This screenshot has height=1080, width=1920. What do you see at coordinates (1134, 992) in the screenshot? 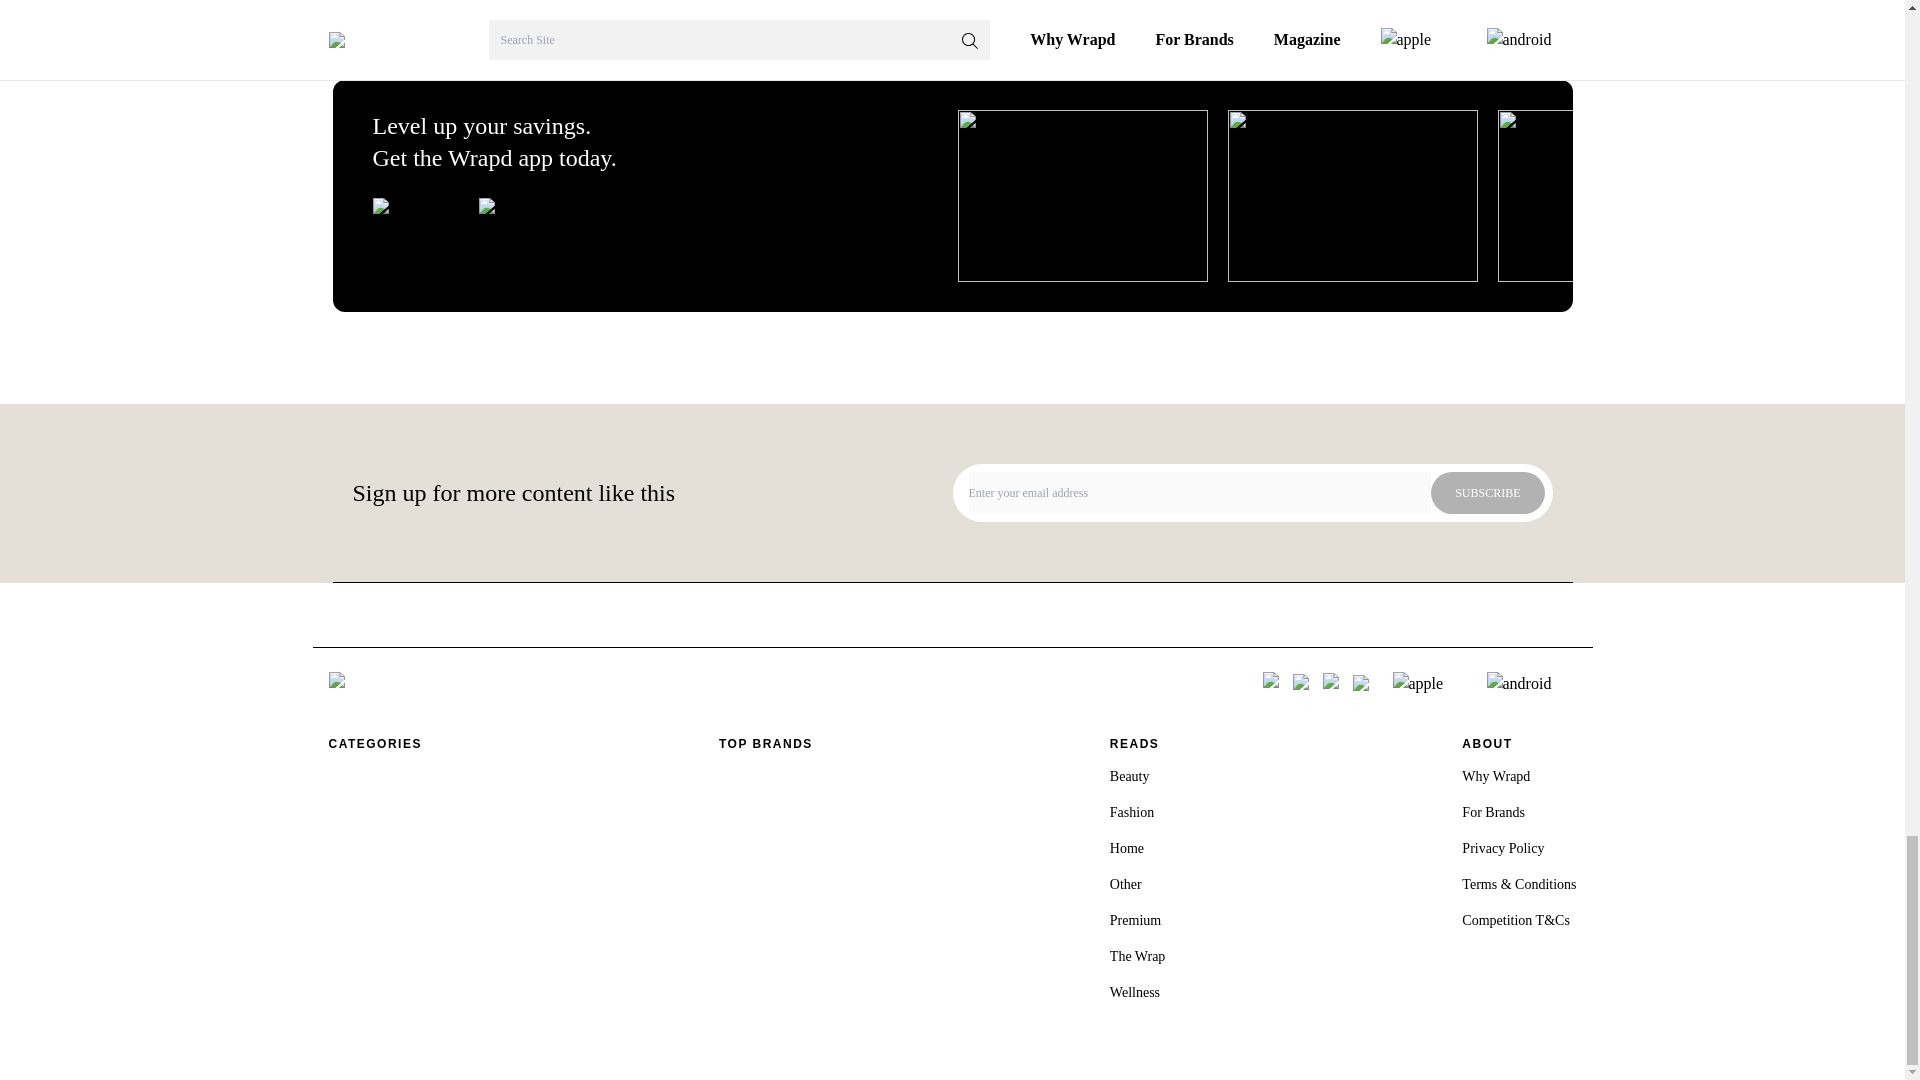
I see `Wellness` at bounding box center [1134, 992].